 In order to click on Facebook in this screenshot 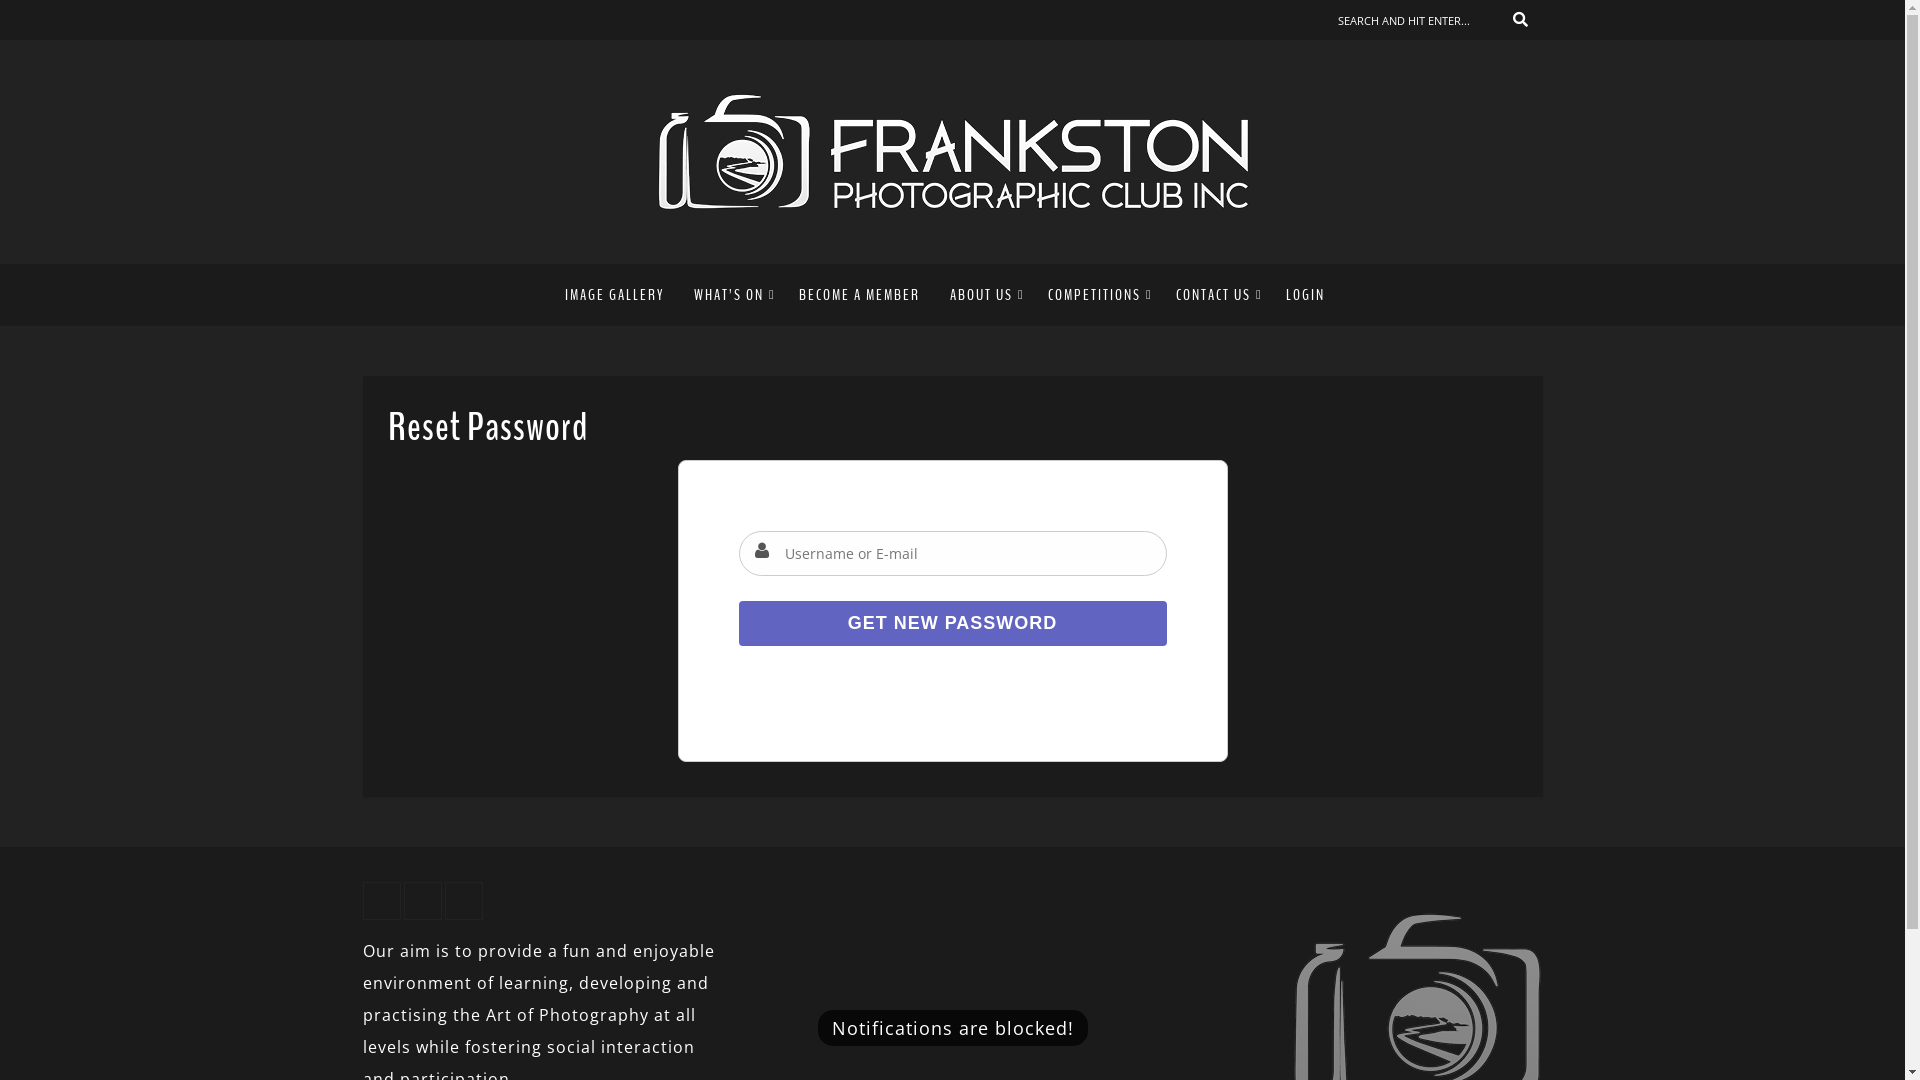, I will do `click(377, 20)`.